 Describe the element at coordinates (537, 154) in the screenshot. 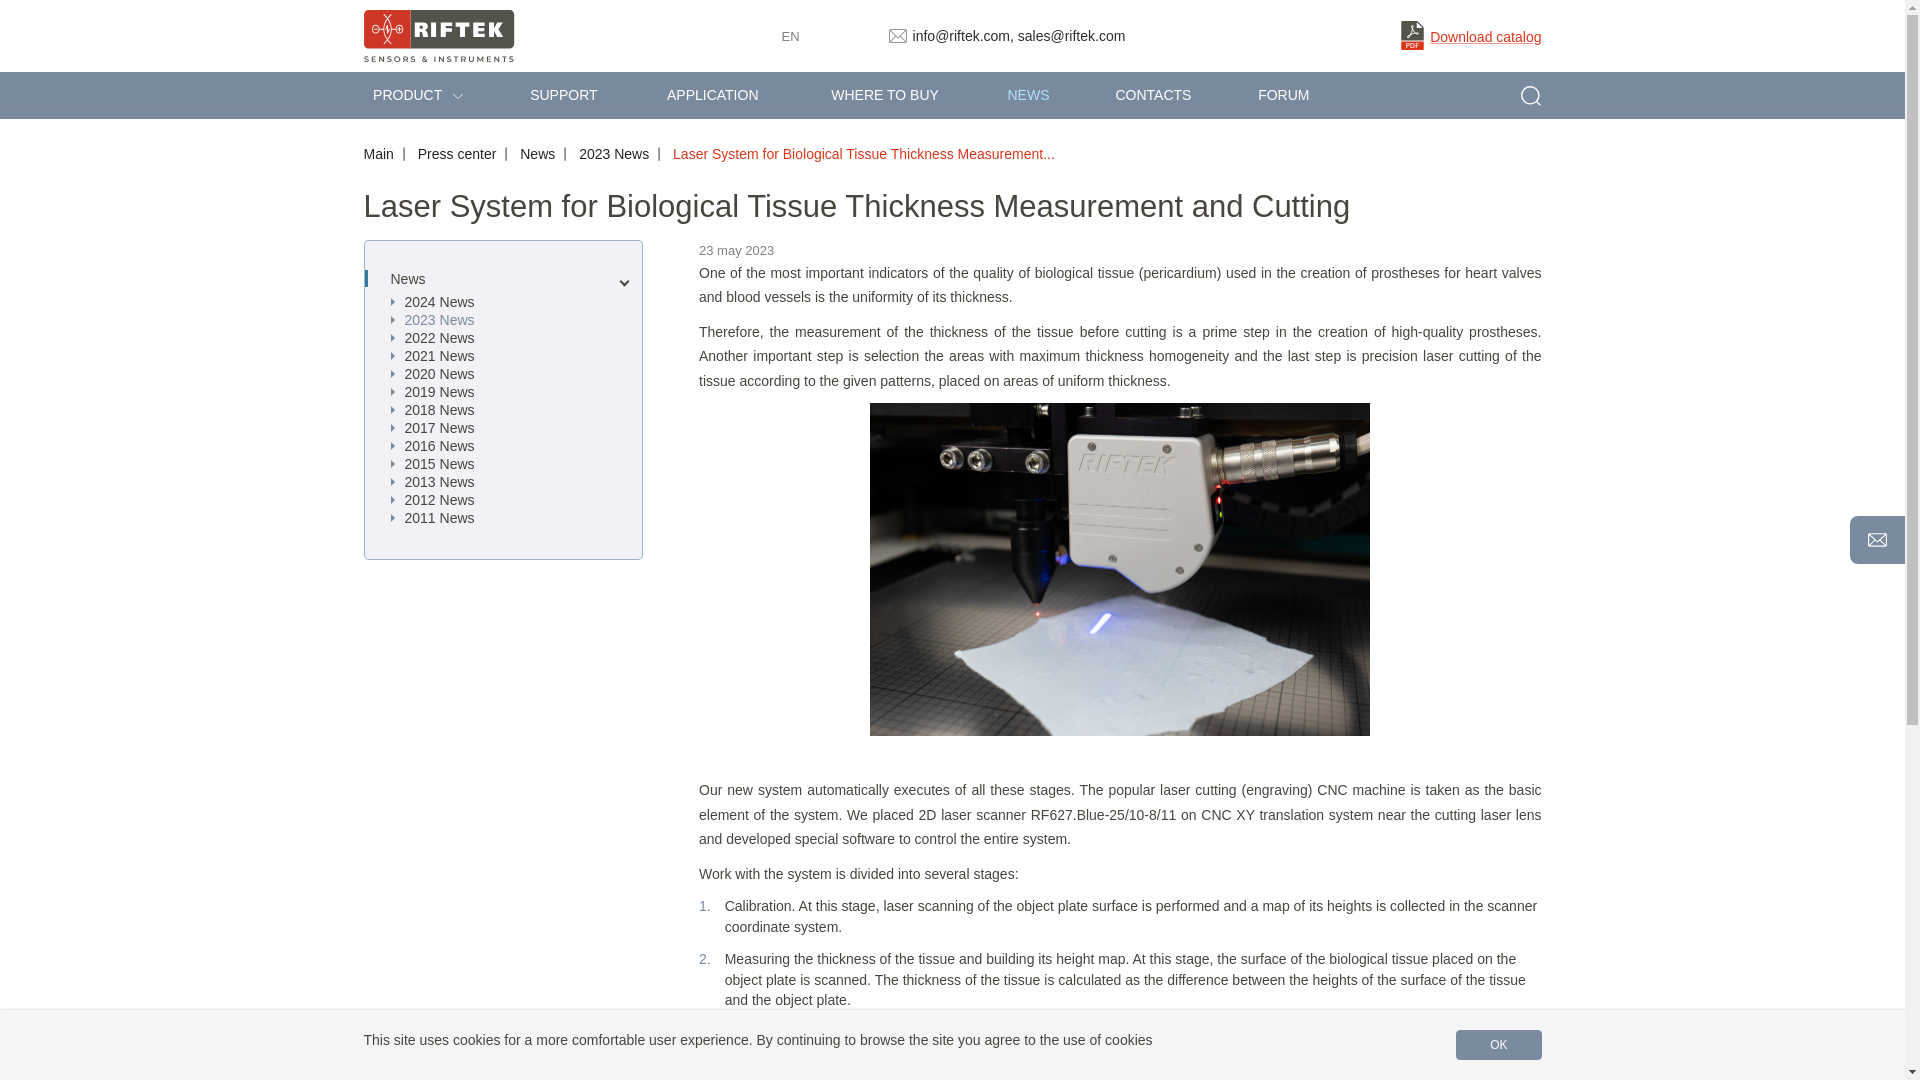

I see `News` at that location.